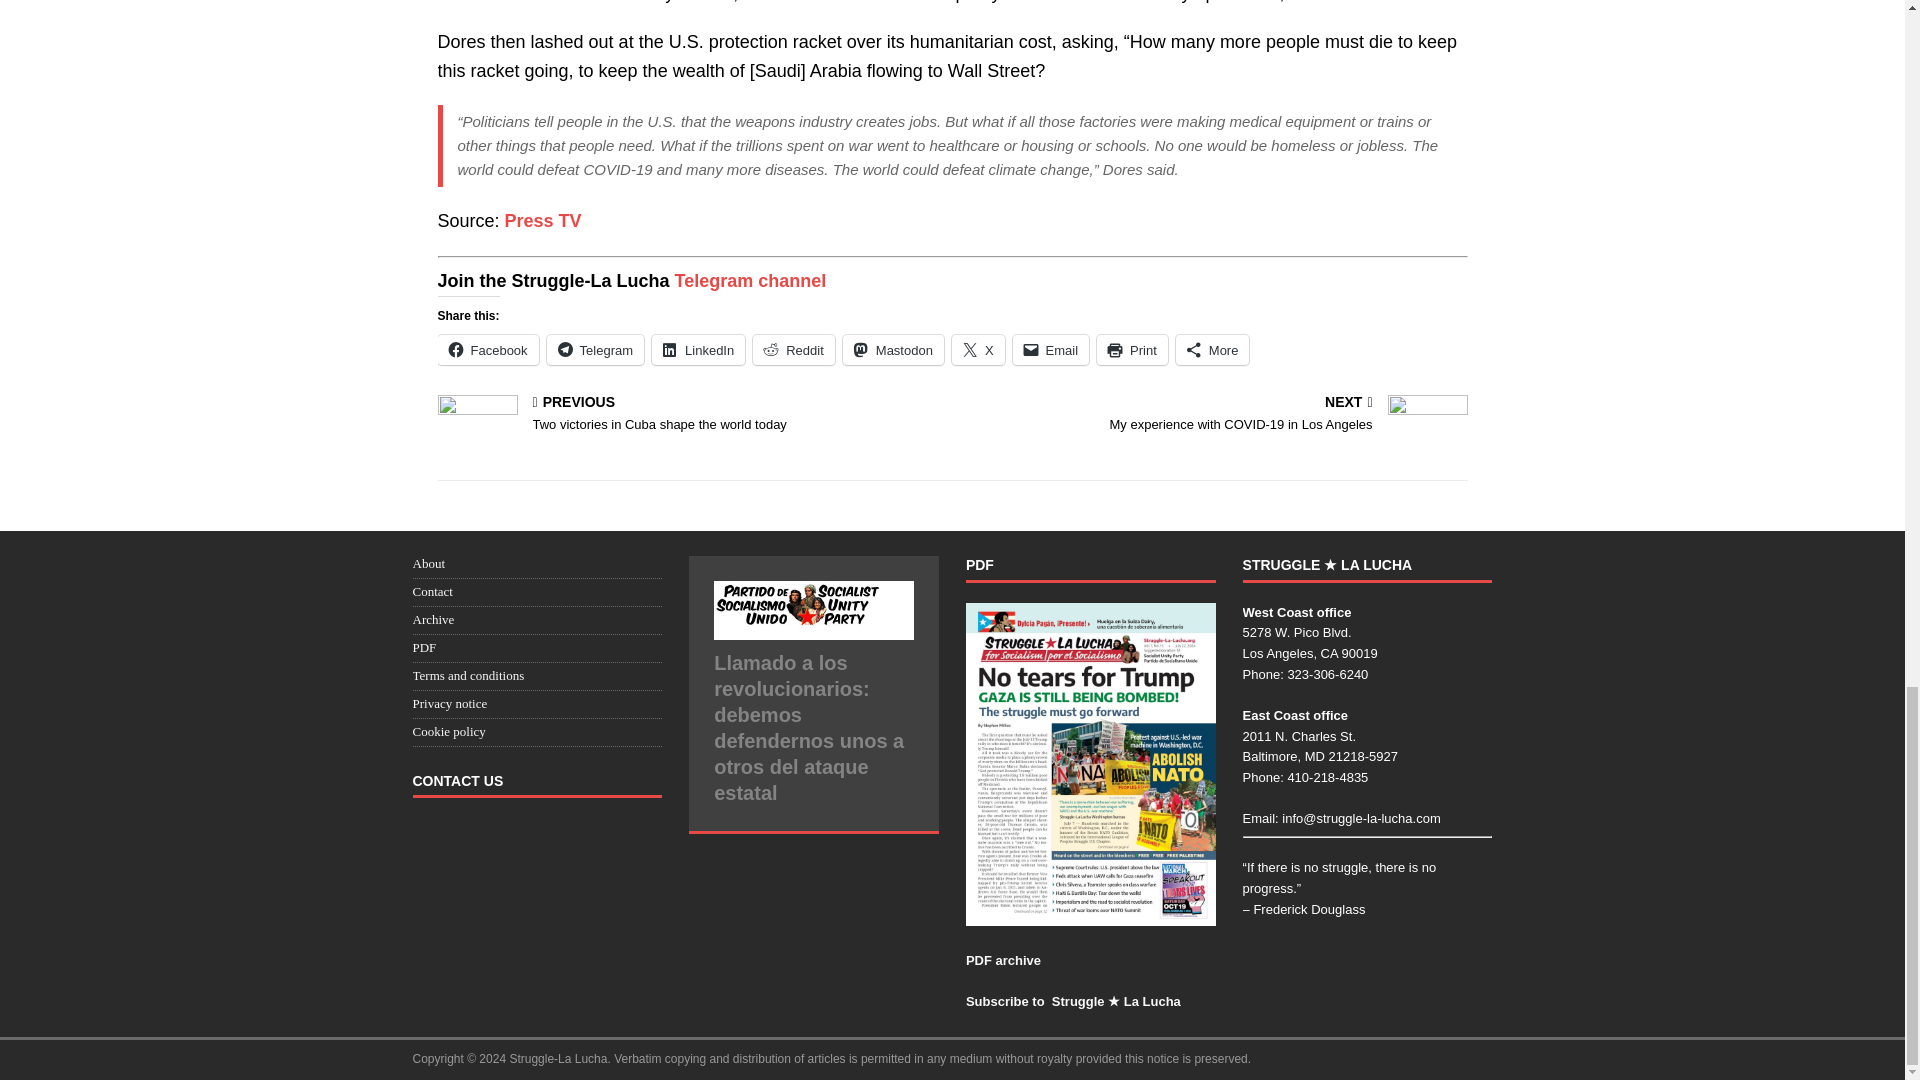 The width and height of the screenshot is (1920, 1080). What do you see at coordinates (893, 350) in the screenshot?
I see `Click to share on Mastodon` at bounding box center [893, 350].